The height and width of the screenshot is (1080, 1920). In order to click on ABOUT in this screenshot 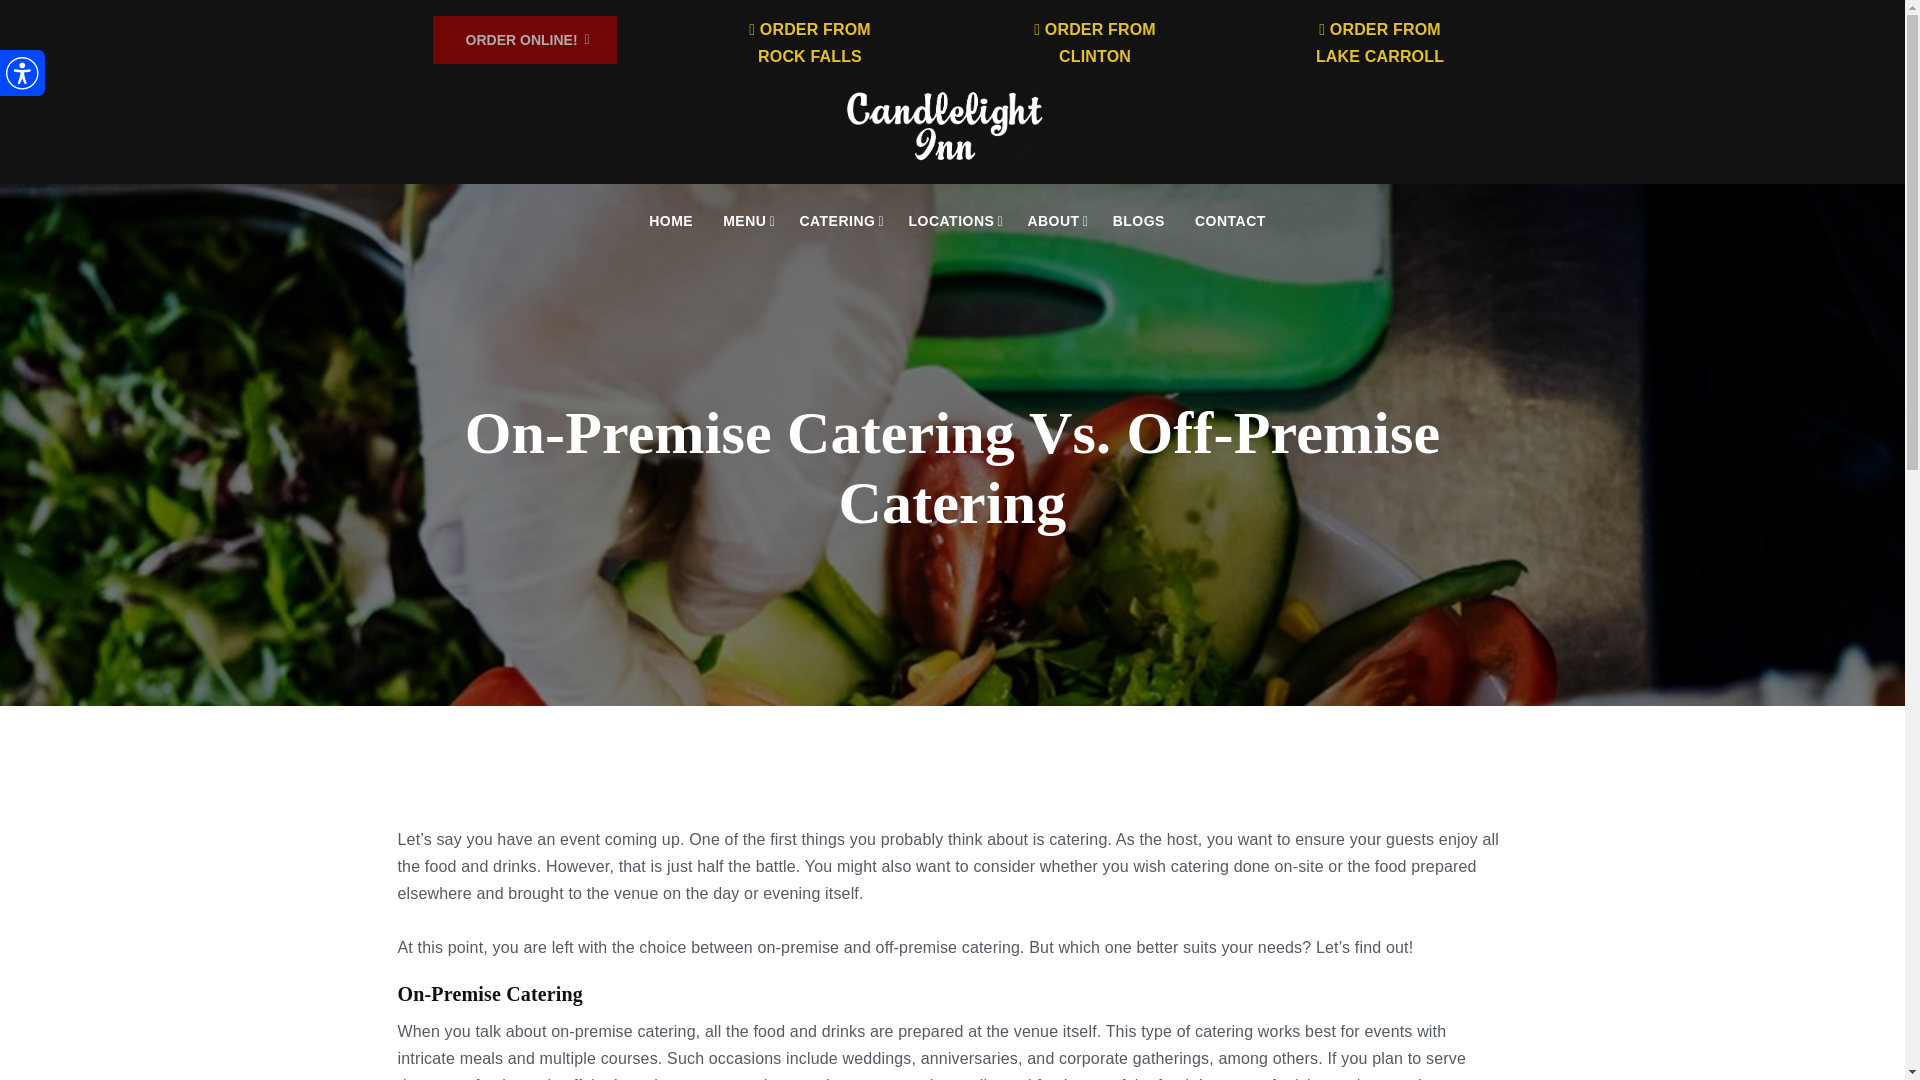, I will do `click(1138, 221)`.